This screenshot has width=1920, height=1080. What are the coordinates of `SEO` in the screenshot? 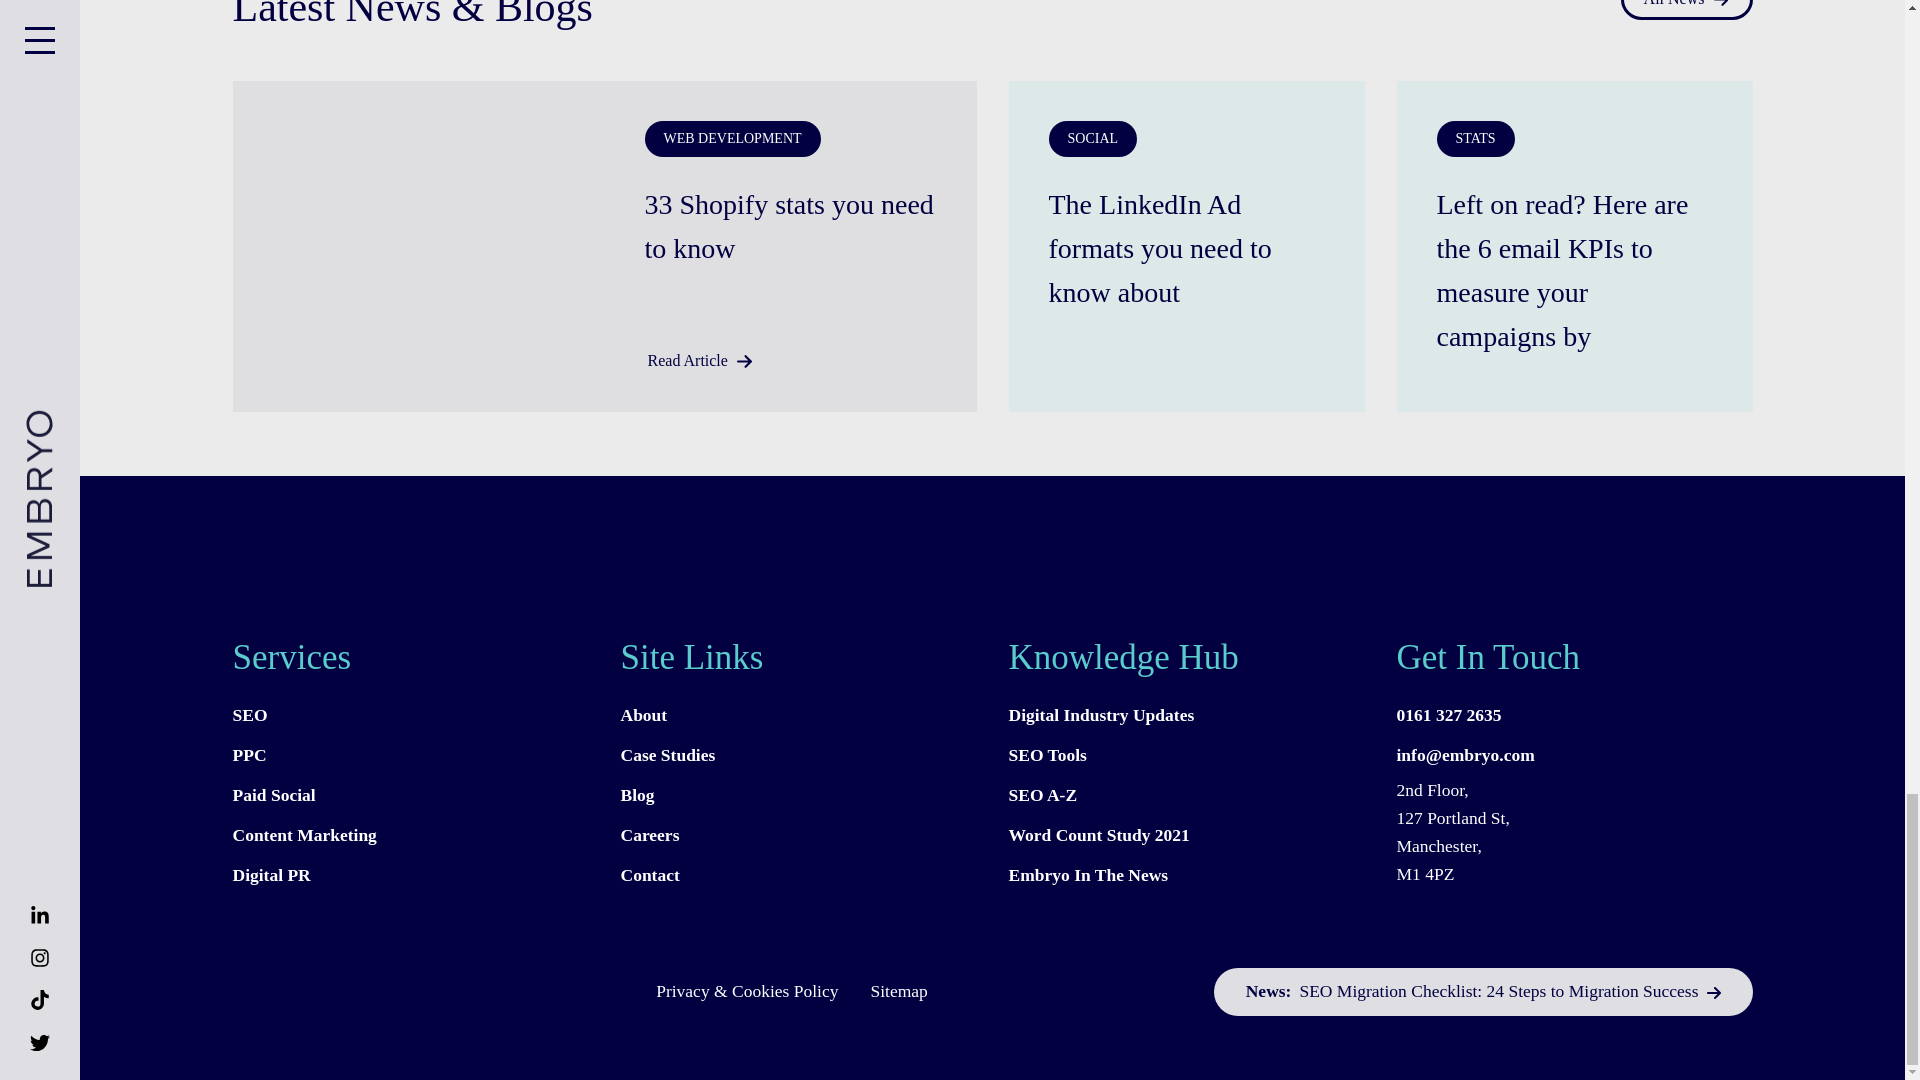 It's located at (410, 715).